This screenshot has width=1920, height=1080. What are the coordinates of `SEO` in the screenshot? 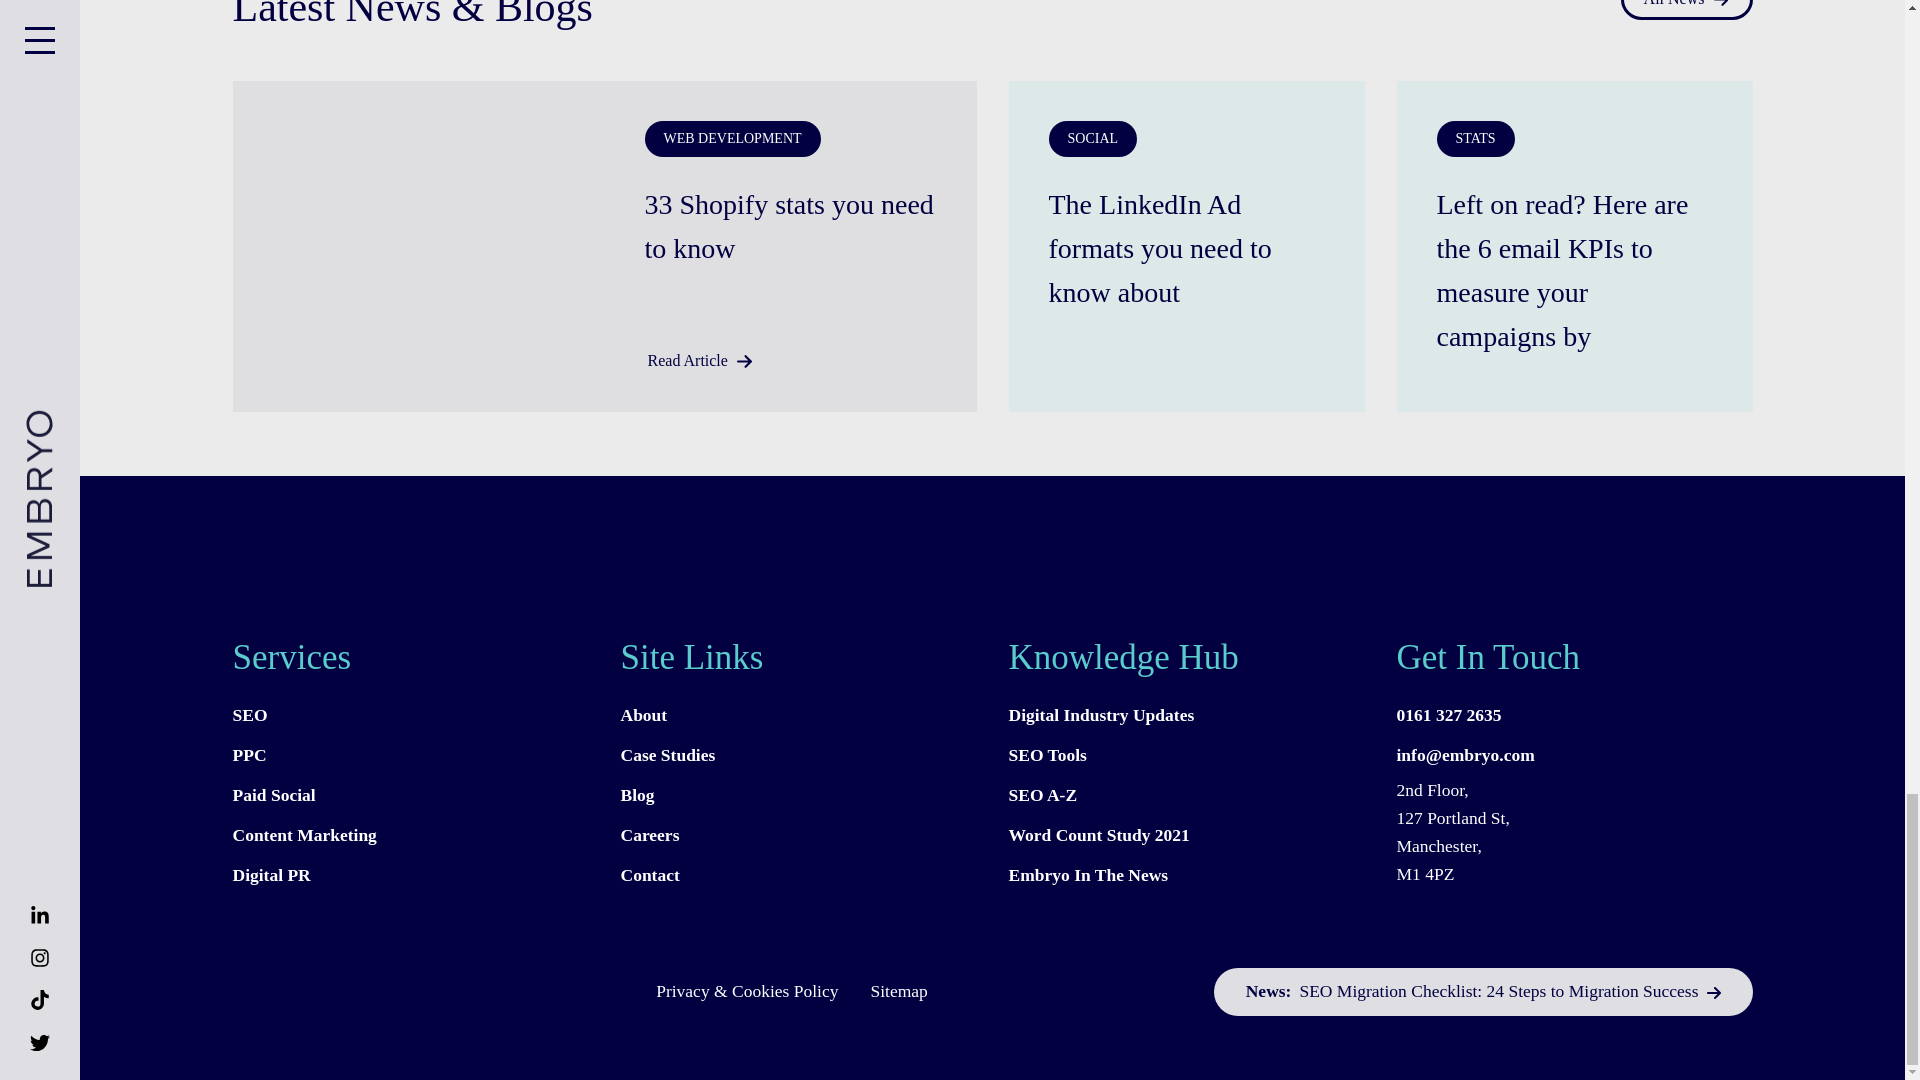 It's located at (410, 715).